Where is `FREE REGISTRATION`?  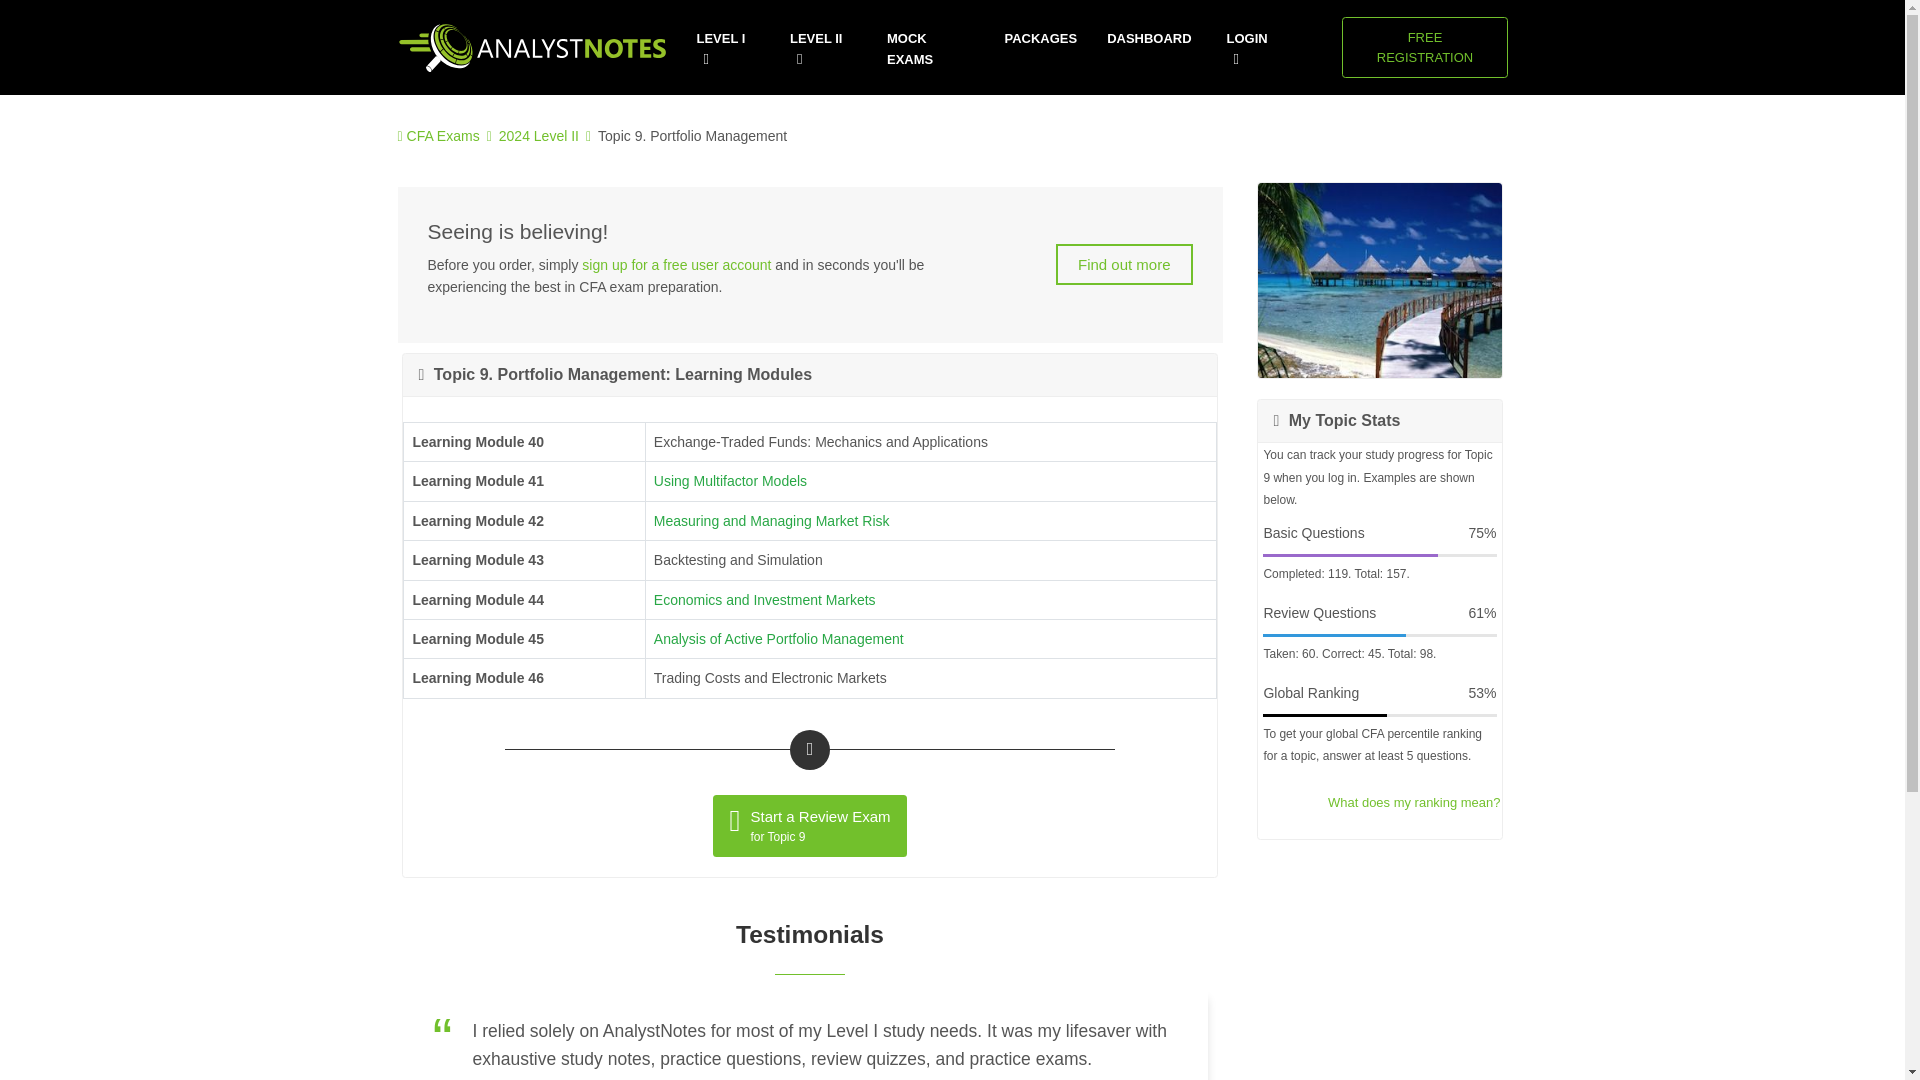
FREE REGISTRATION is located at coordinates (1414, 802).